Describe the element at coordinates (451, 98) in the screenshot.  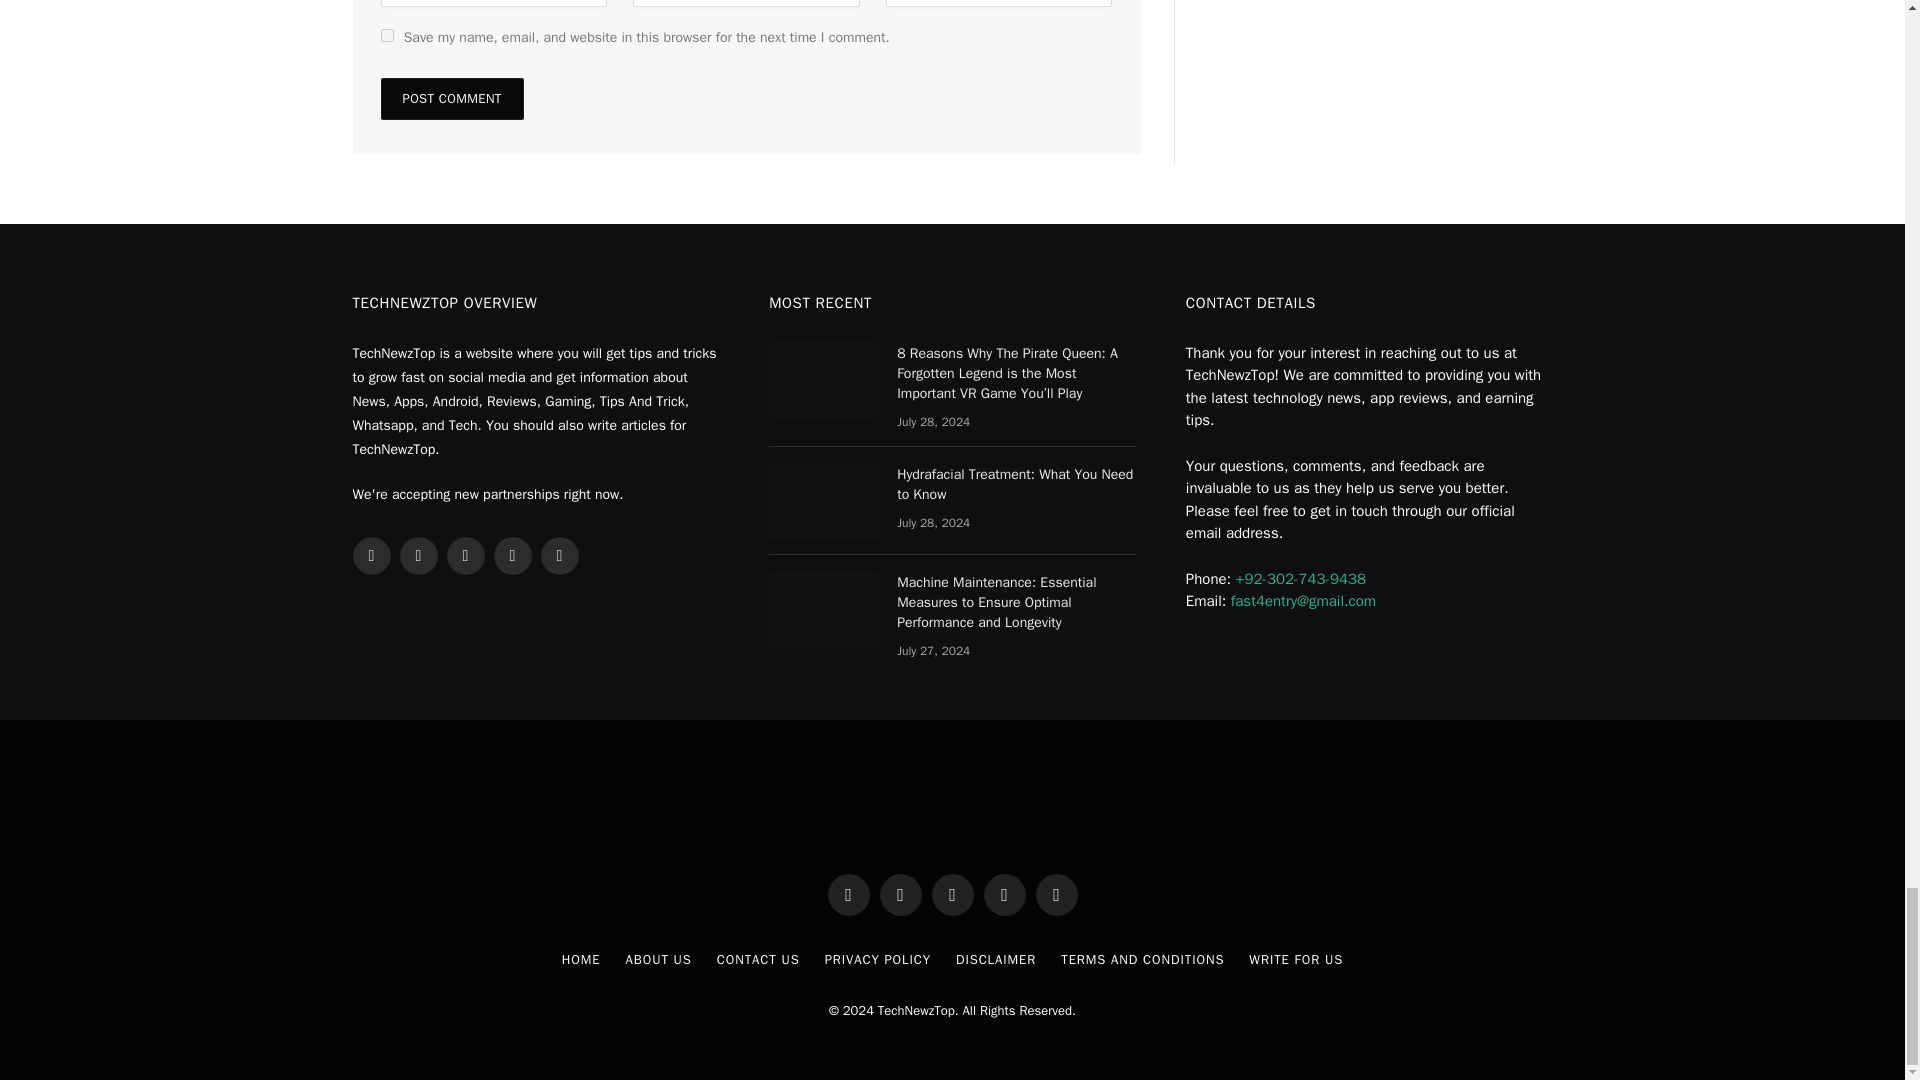
I see `Post Comment` at that location.